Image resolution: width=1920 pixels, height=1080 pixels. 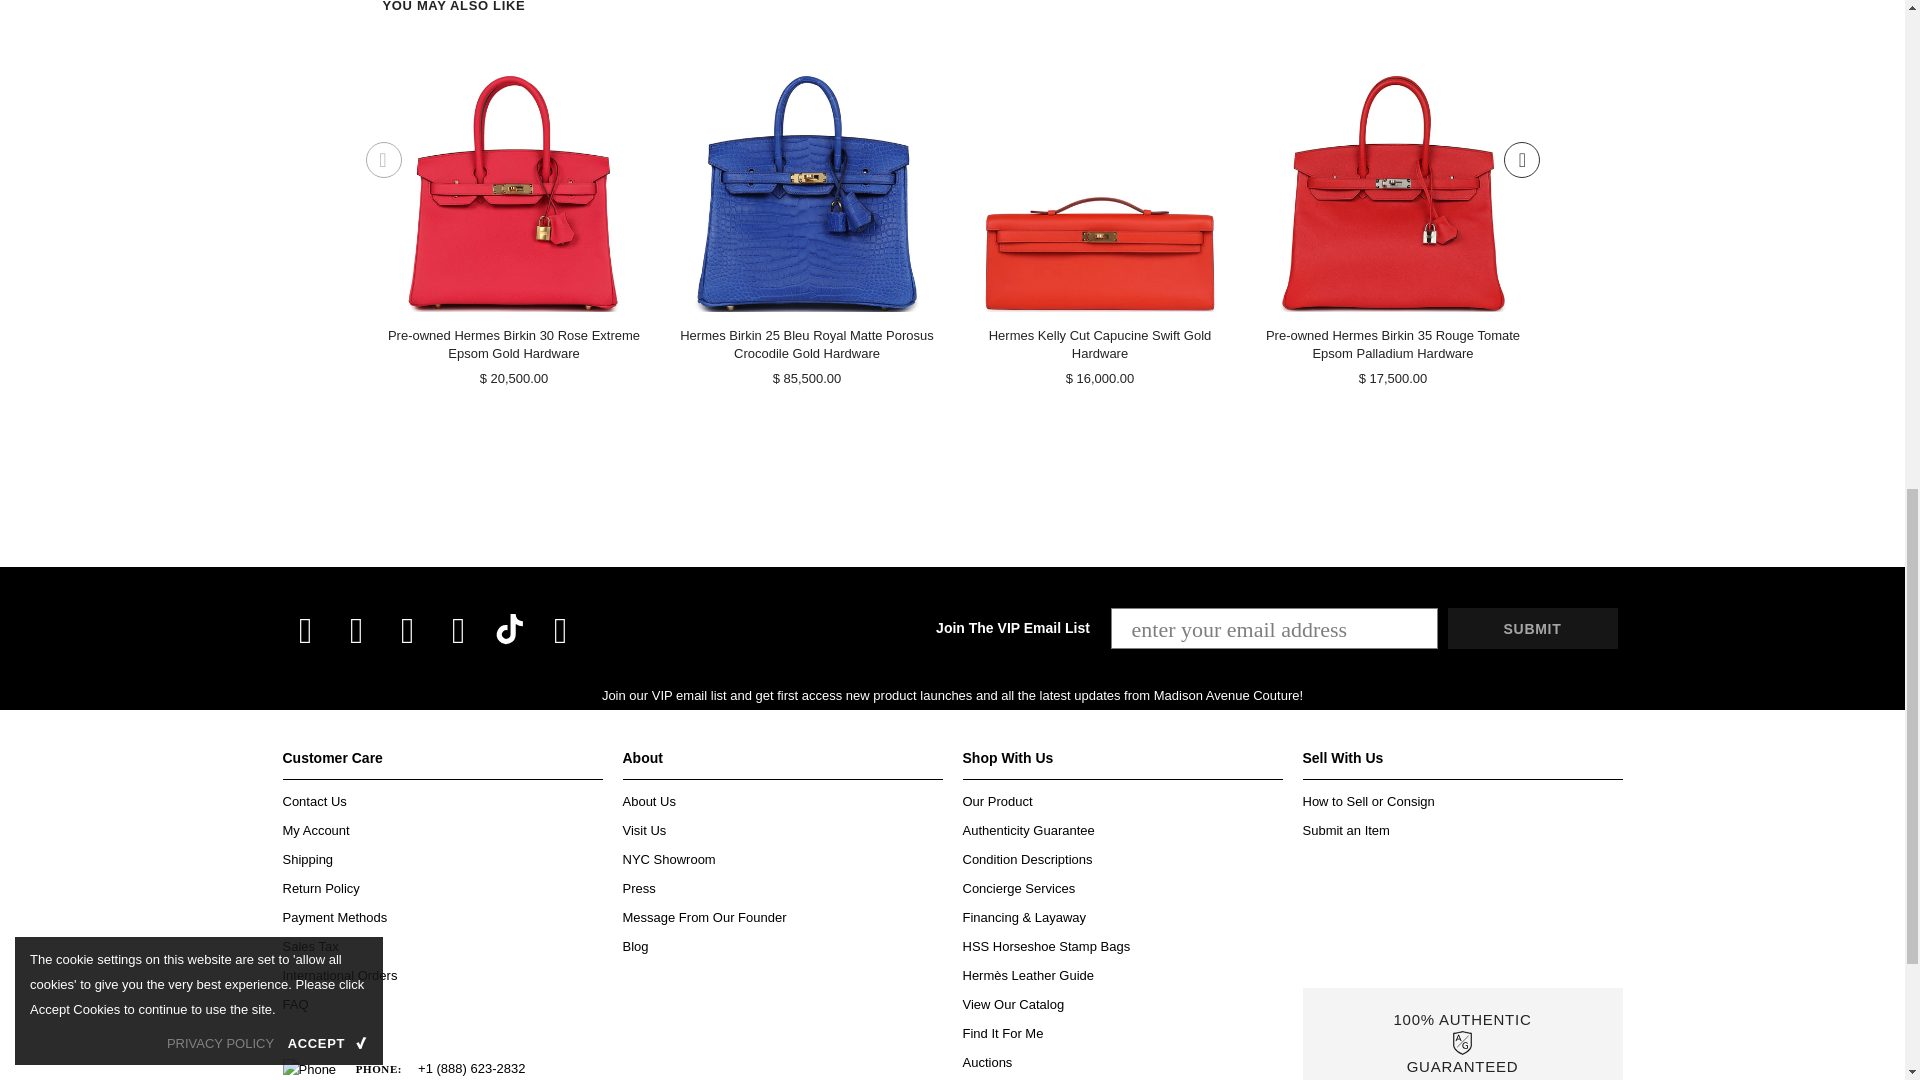 I want to click on Pinterest, so click(x=458, y=631).